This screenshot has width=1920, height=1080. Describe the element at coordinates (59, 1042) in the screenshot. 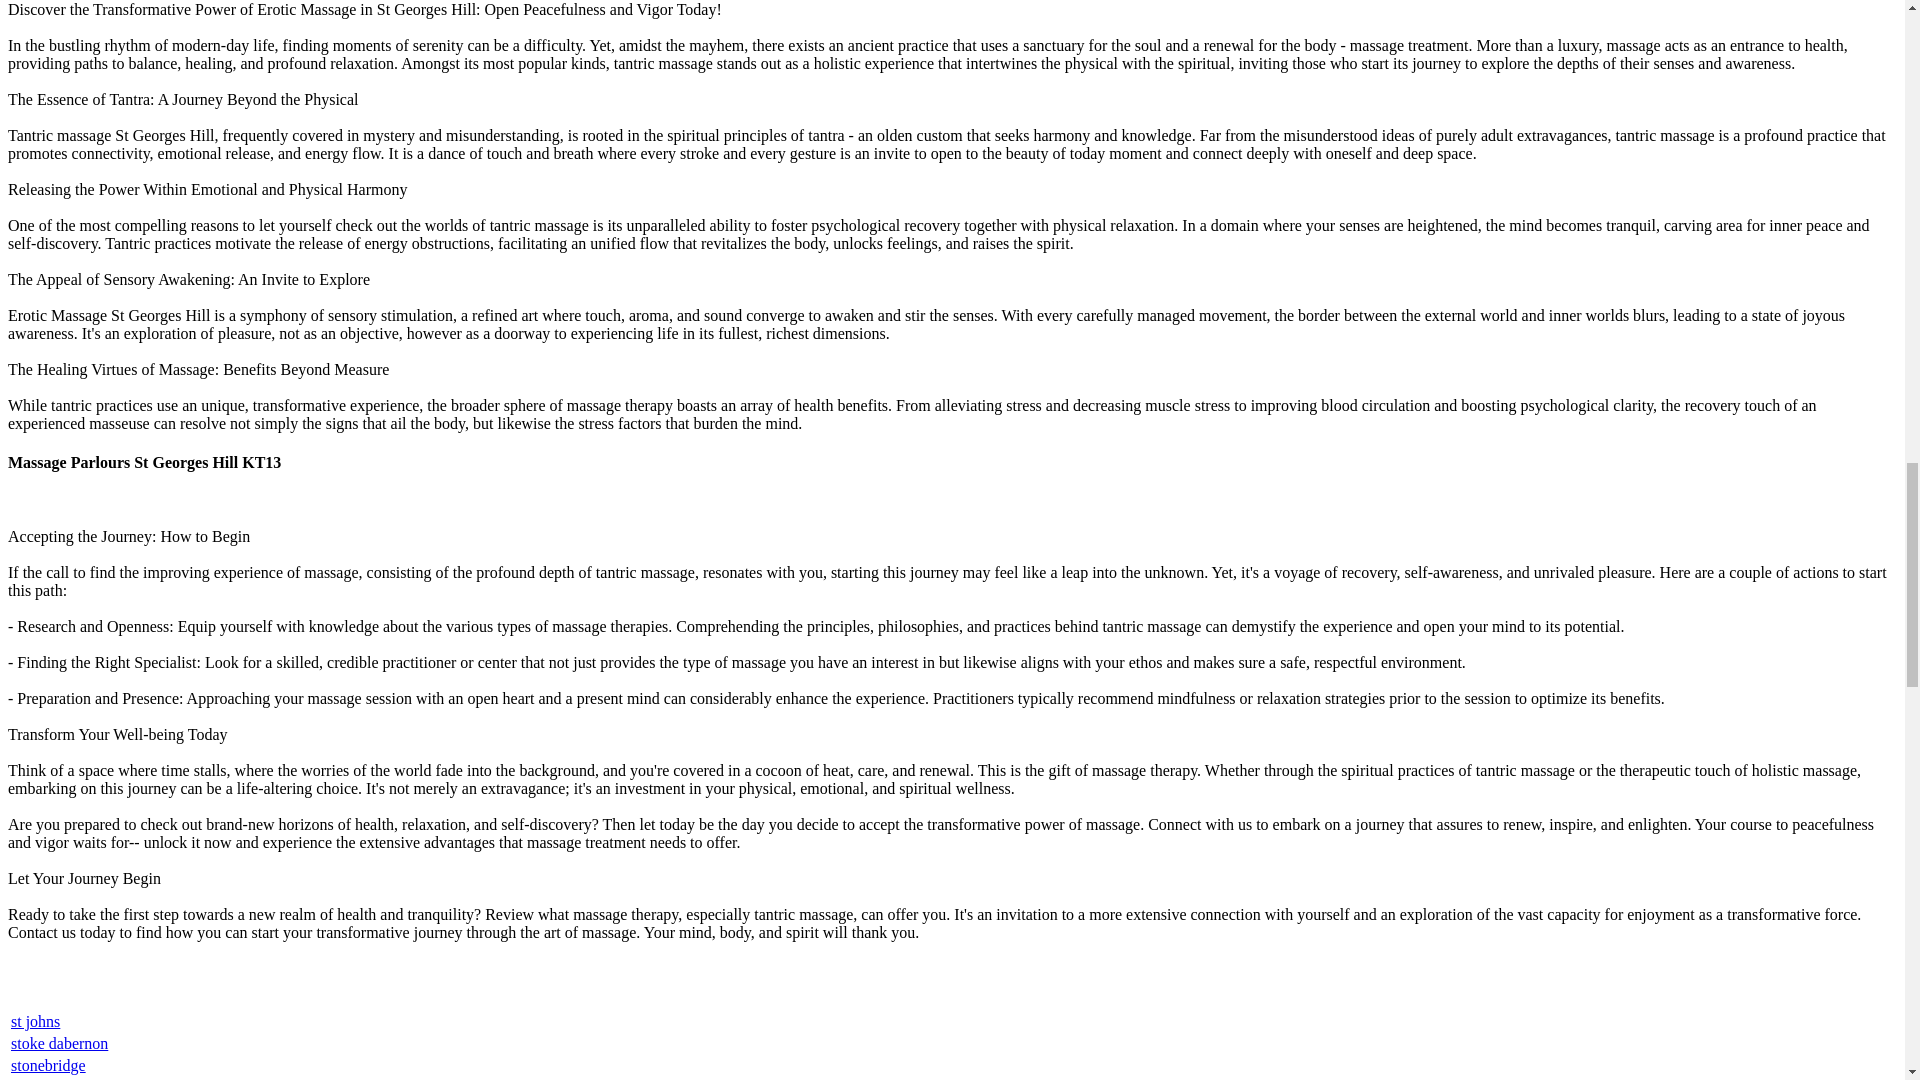

I see `stoke dabernon` at that location.